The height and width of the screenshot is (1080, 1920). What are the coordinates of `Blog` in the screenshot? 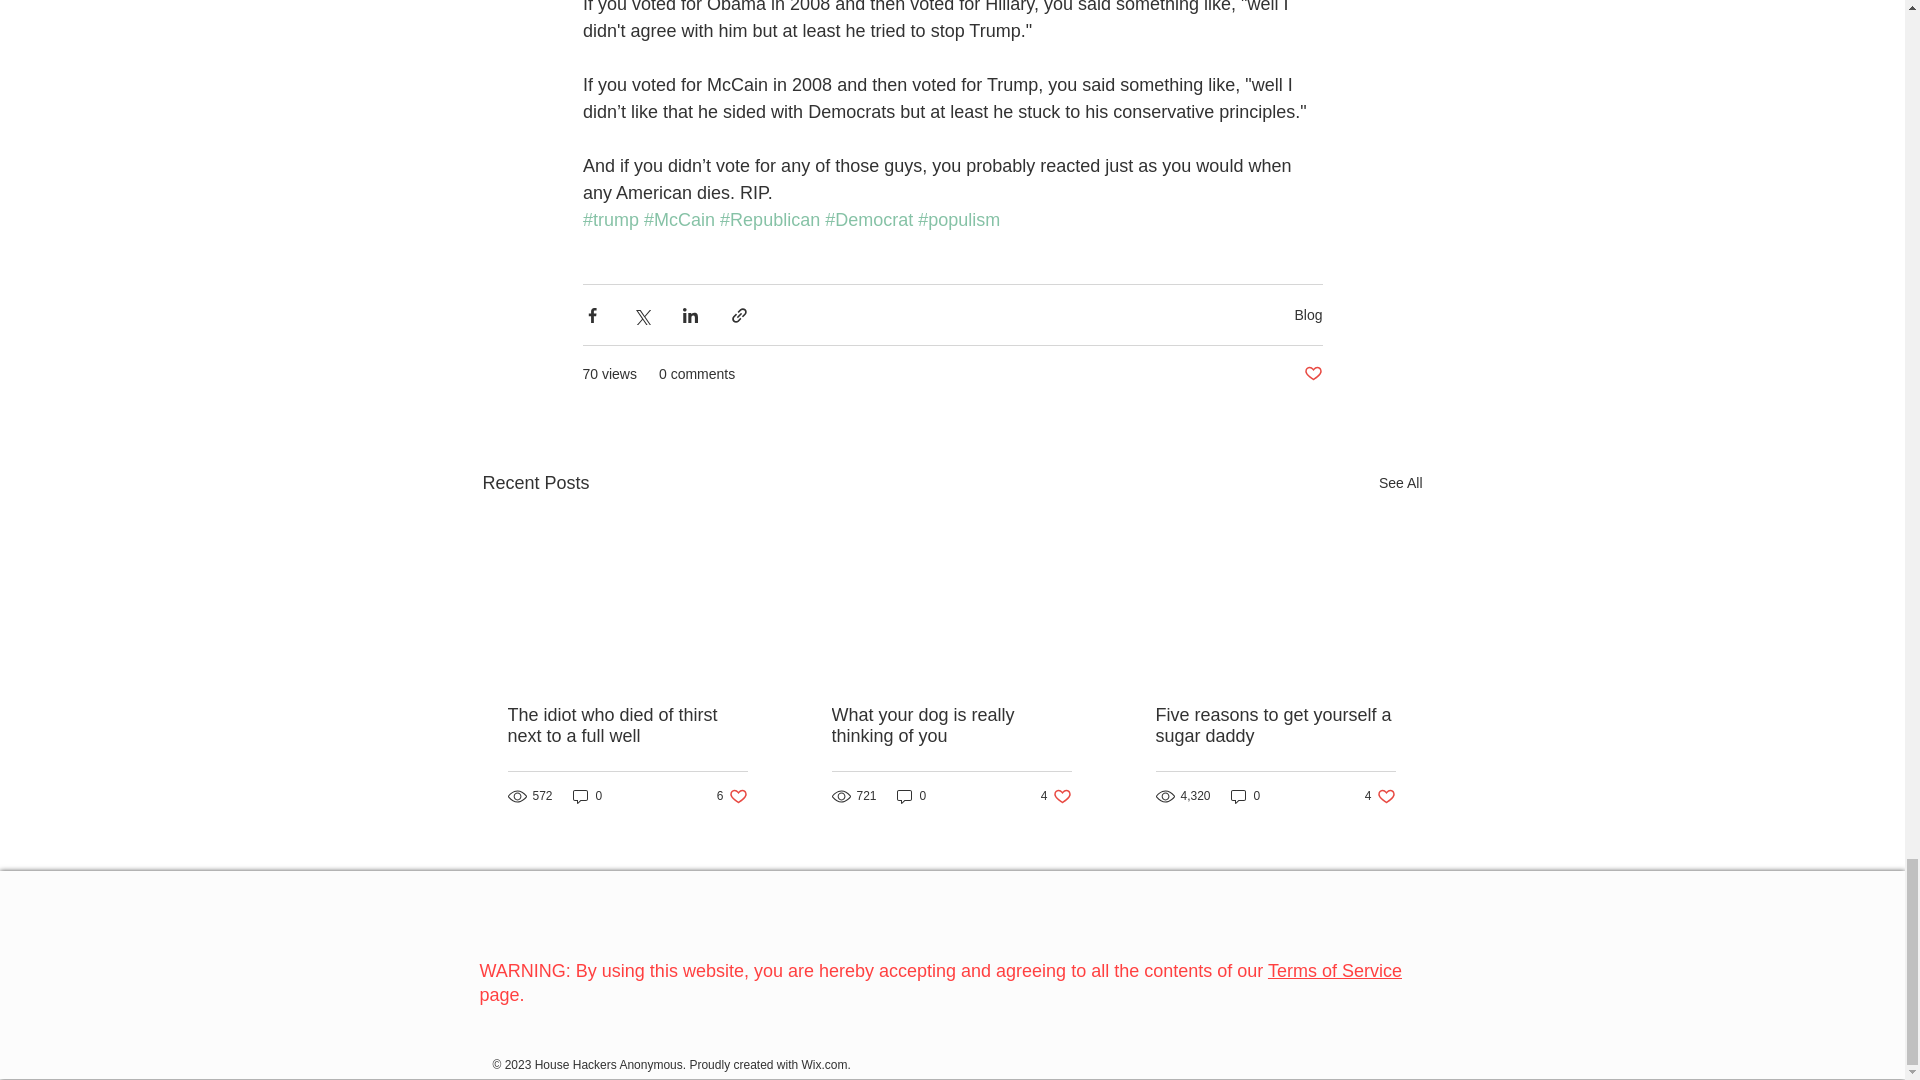 It's located at (1308, 314).